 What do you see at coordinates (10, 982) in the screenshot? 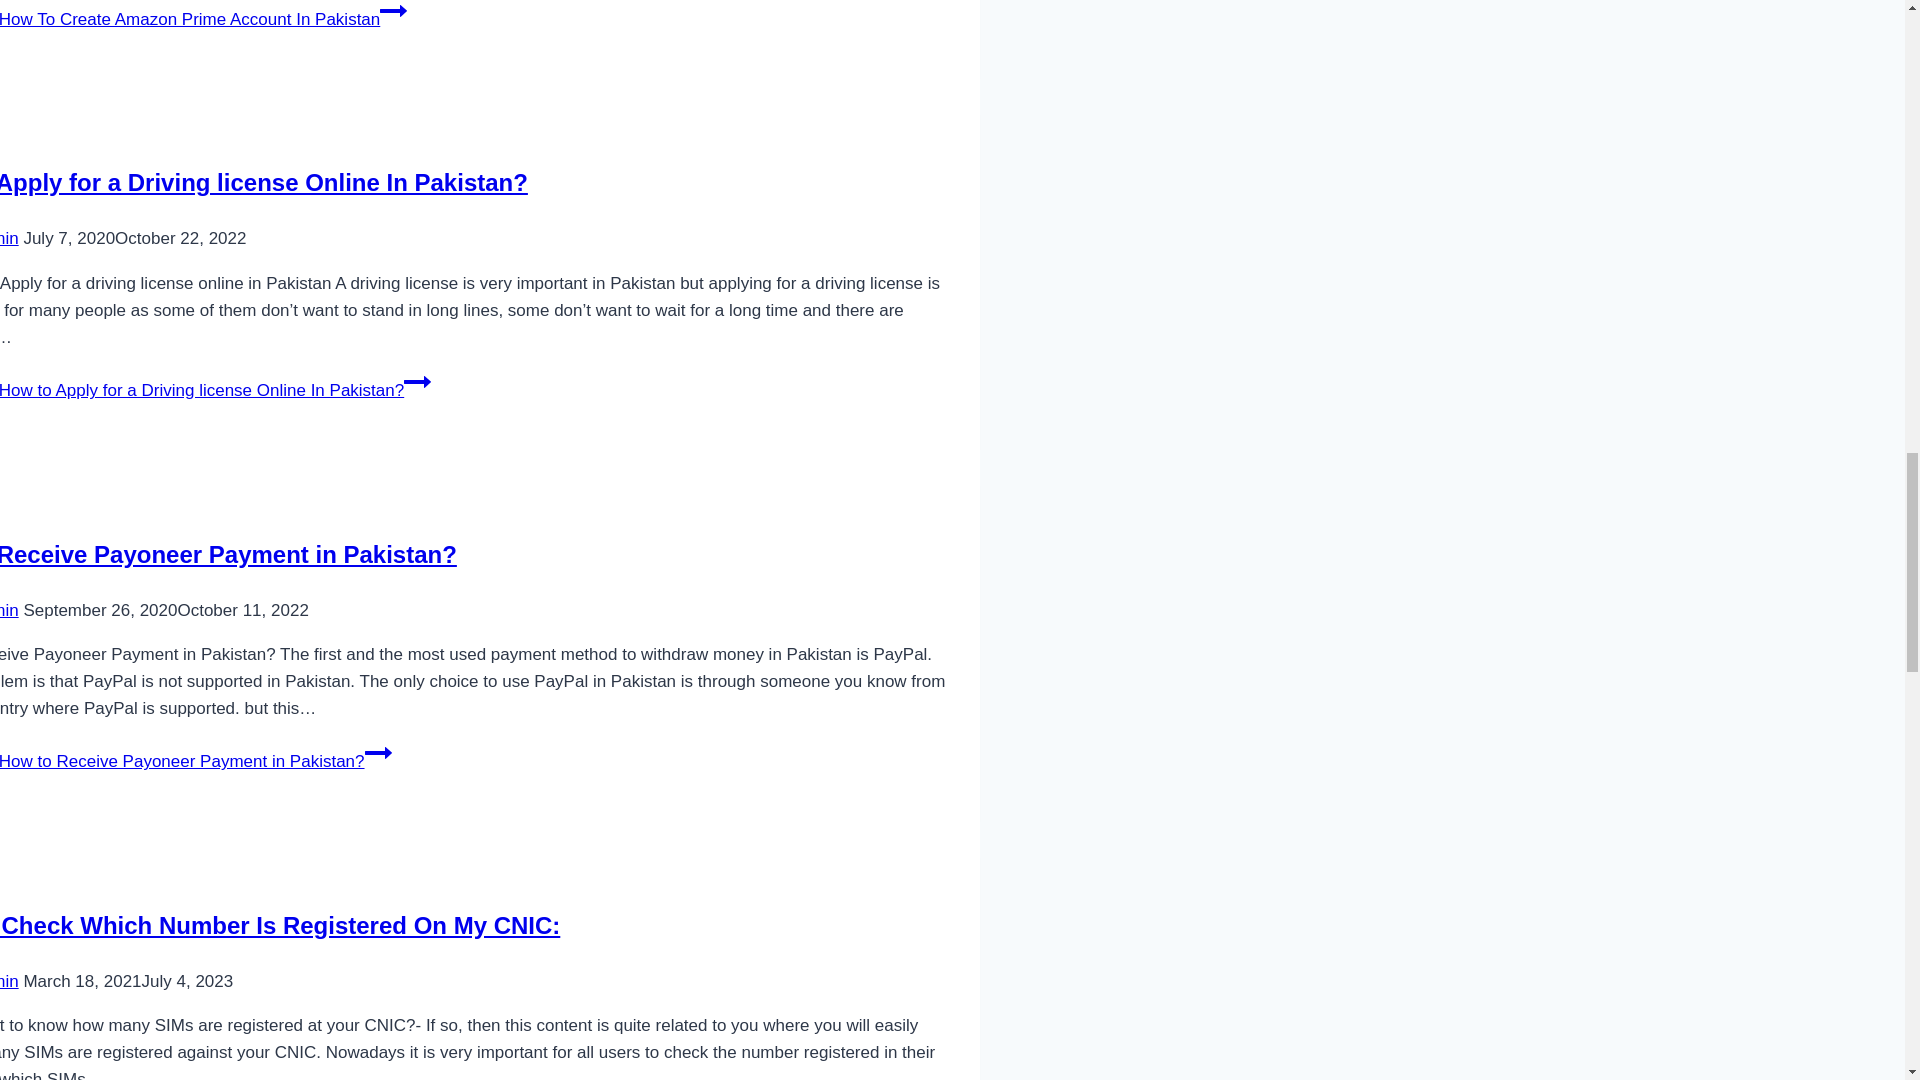
I see `superadmin` at bounding box center [10, 982].